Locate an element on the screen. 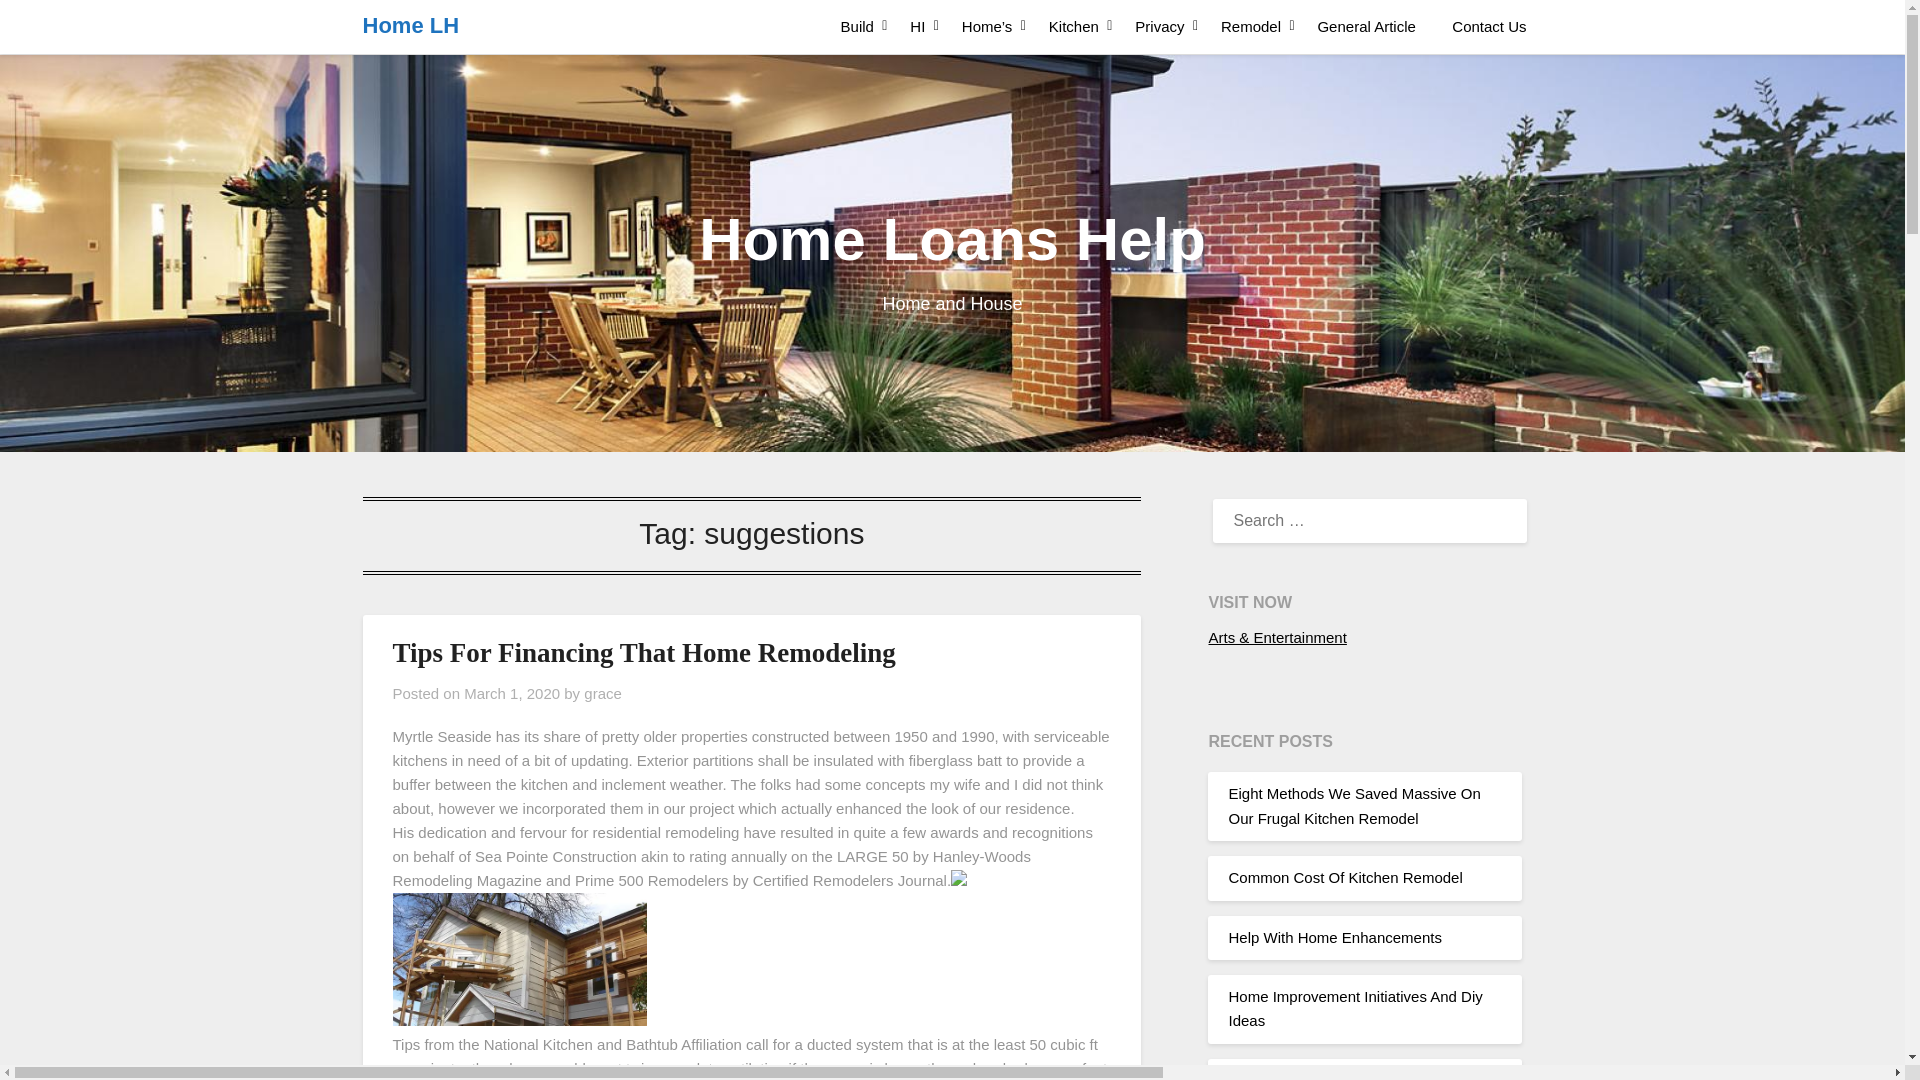 This screenshot has height=1080, width=1920. Home LH is located at coordinates (410, 26).